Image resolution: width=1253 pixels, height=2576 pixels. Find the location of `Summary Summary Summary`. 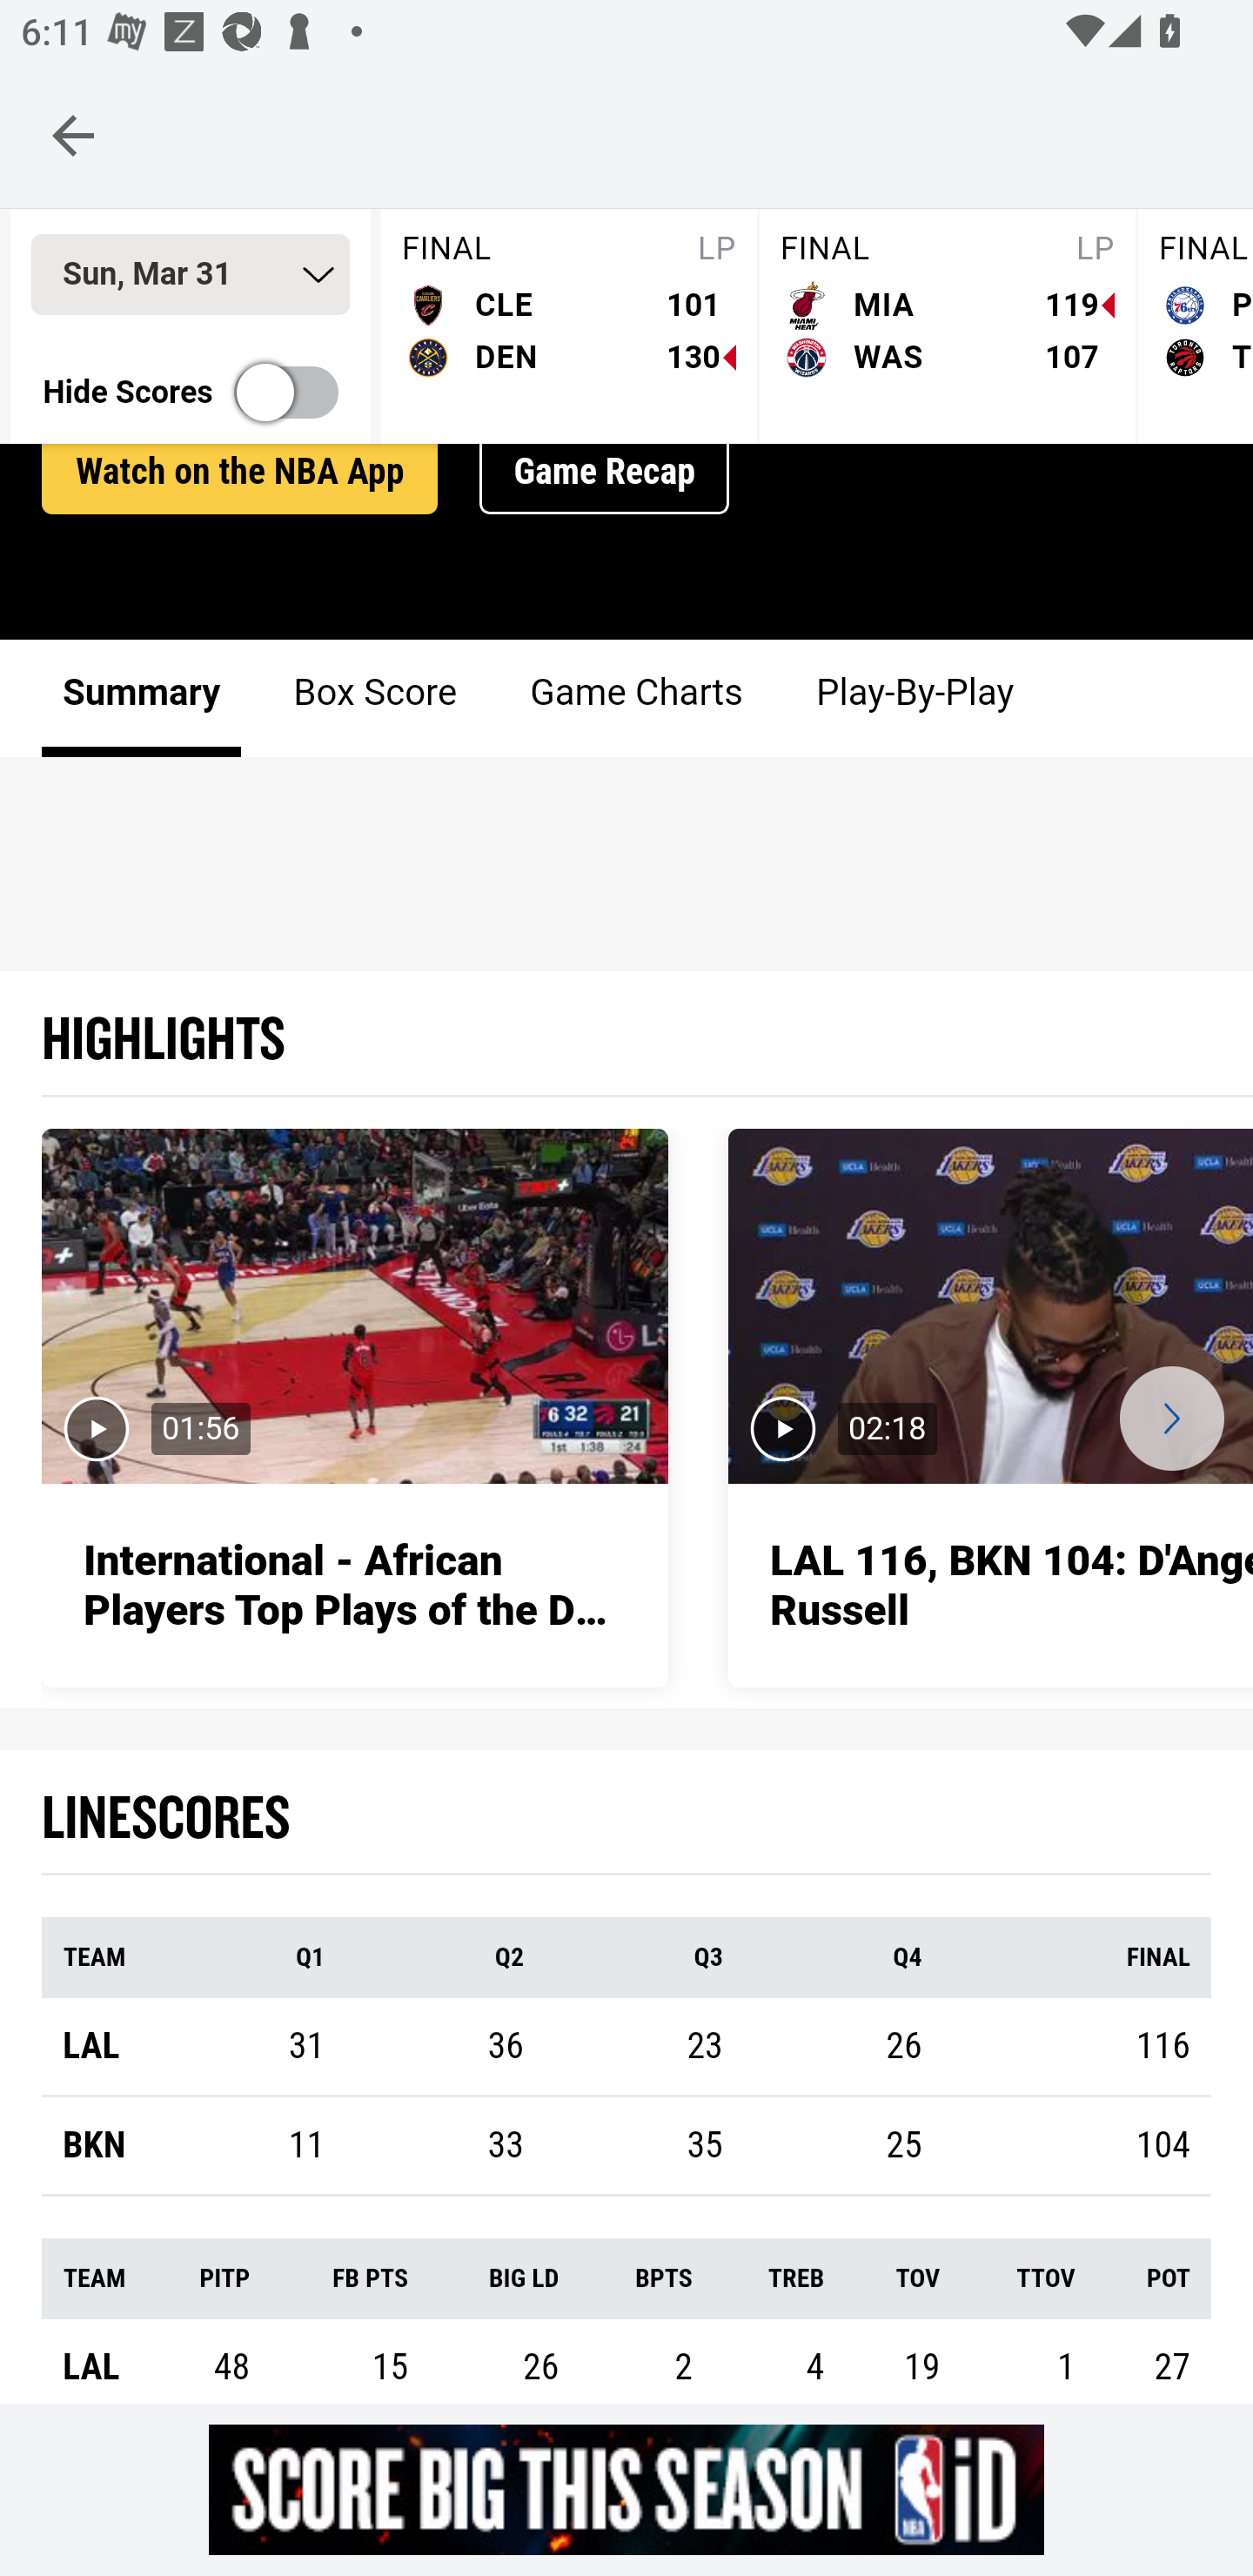

Summary Summary Summary is located at coordinates (142, 701).